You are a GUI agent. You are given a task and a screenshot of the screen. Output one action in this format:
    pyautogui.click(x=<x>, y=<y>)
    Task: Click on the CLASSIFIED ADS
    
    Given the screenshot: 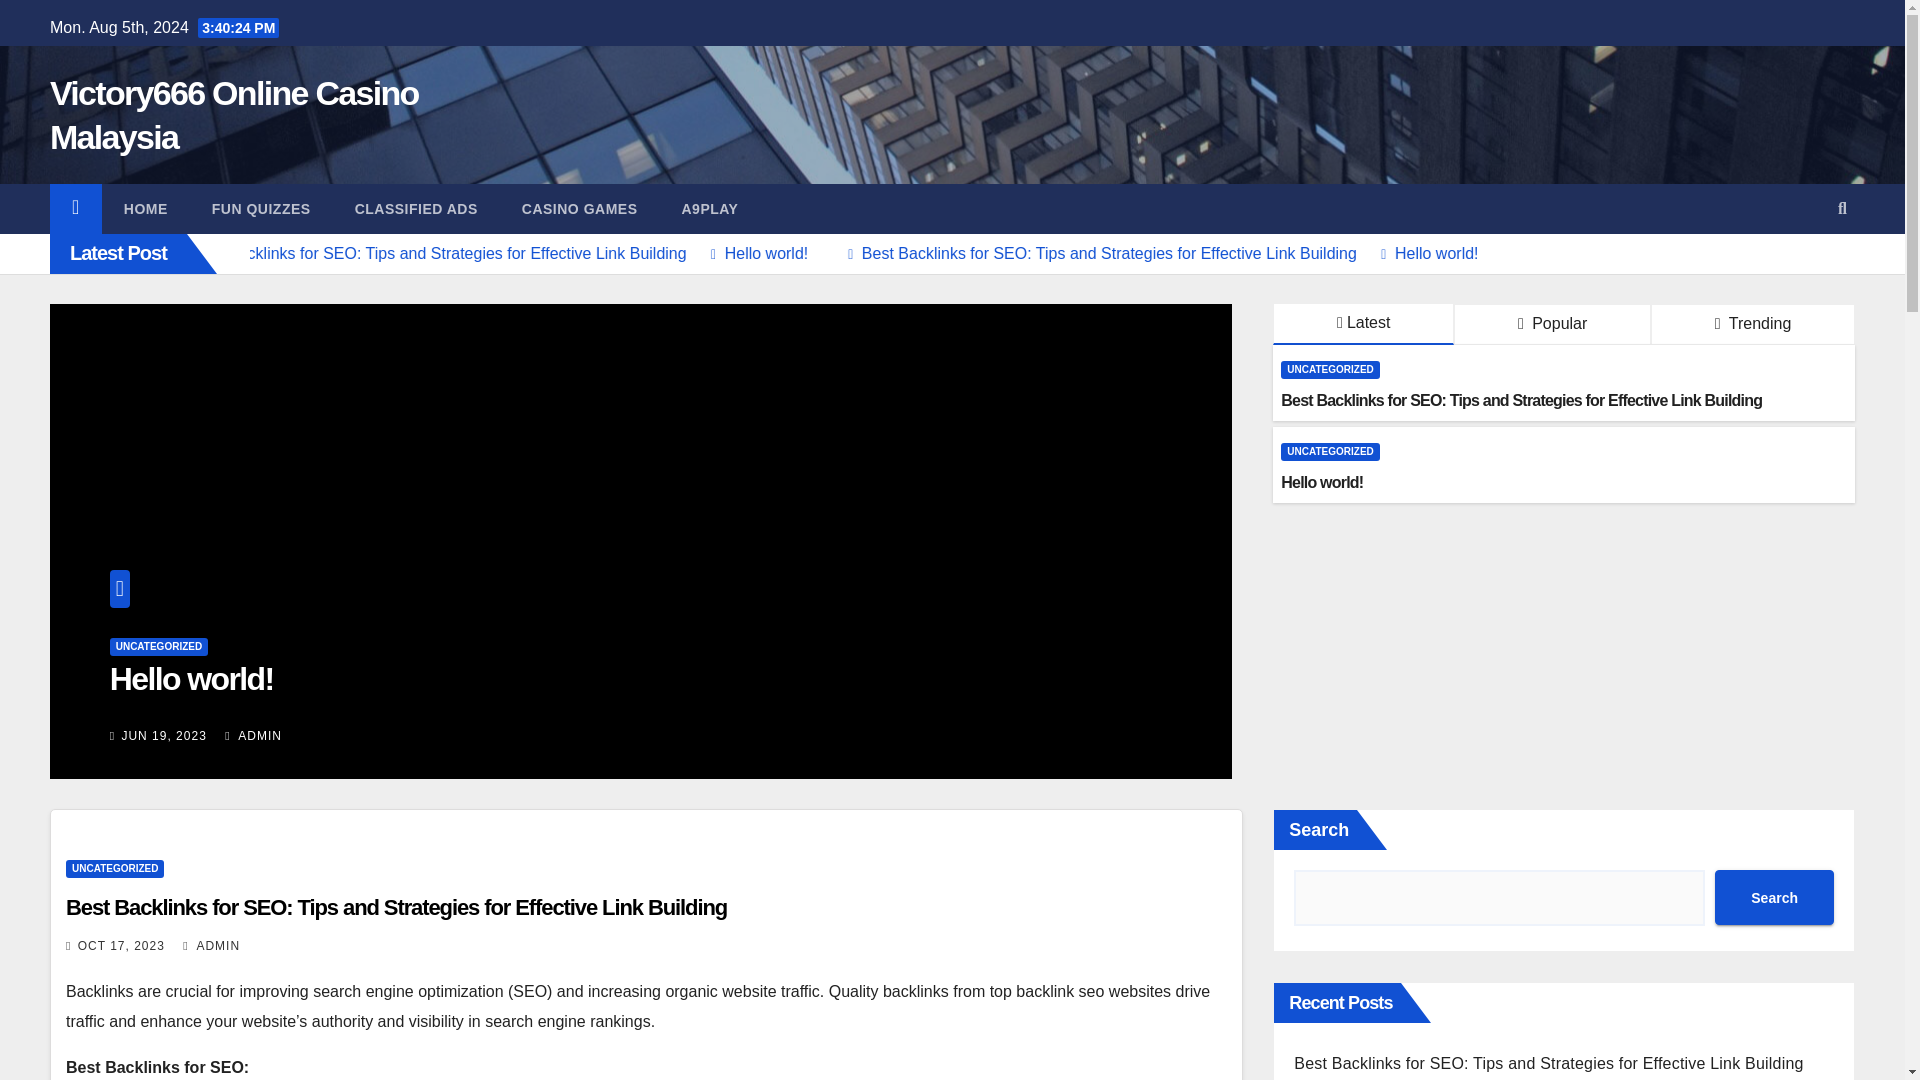 What is the action you would take?
    pyautogui.click(x=416, y=208)
    